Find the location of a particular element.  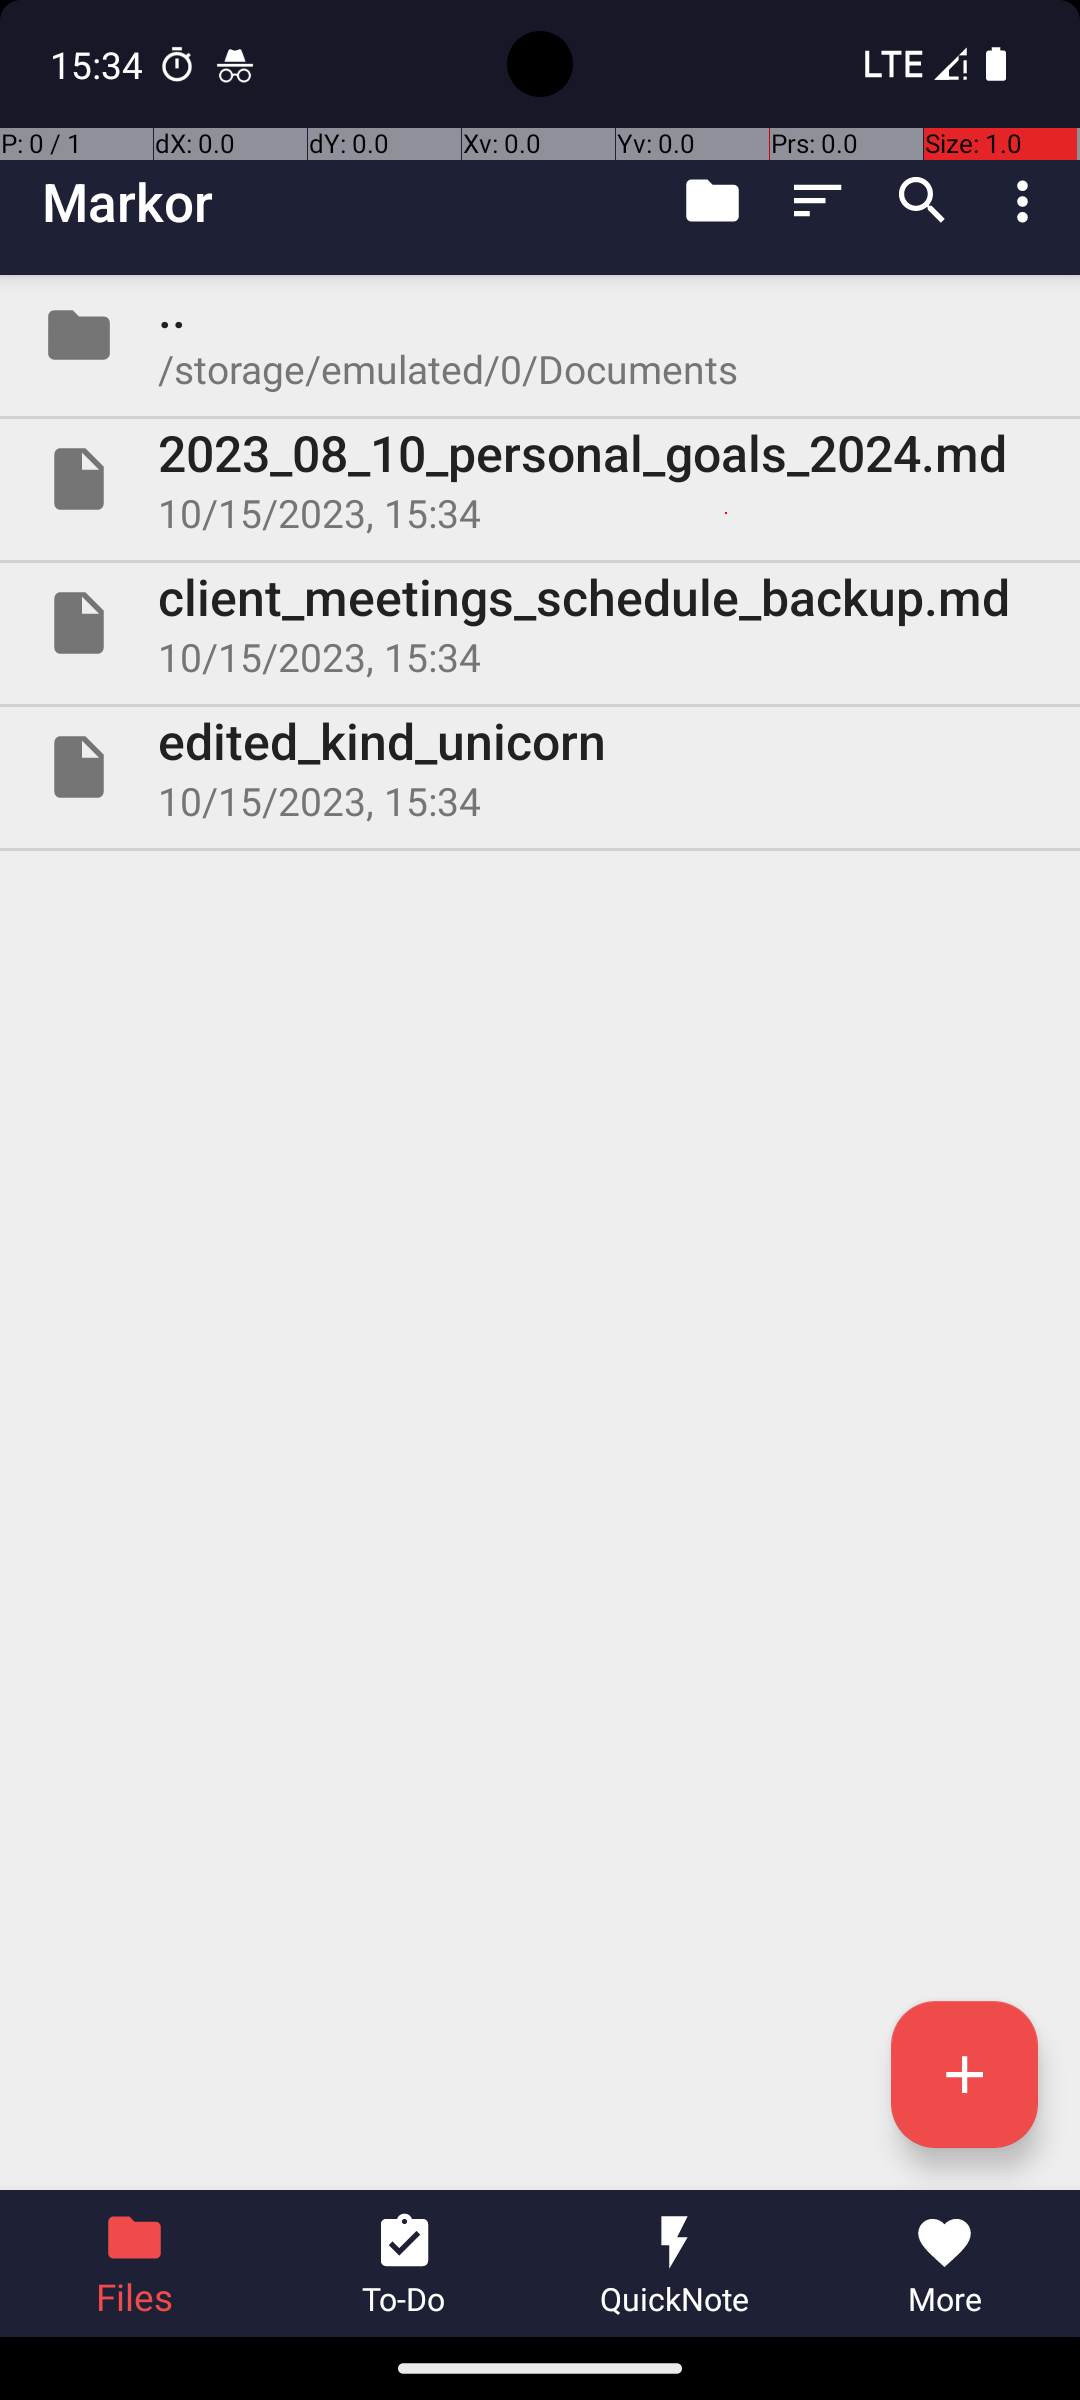

File edited_kind_unicorn  is located at coordinates (540, 766).